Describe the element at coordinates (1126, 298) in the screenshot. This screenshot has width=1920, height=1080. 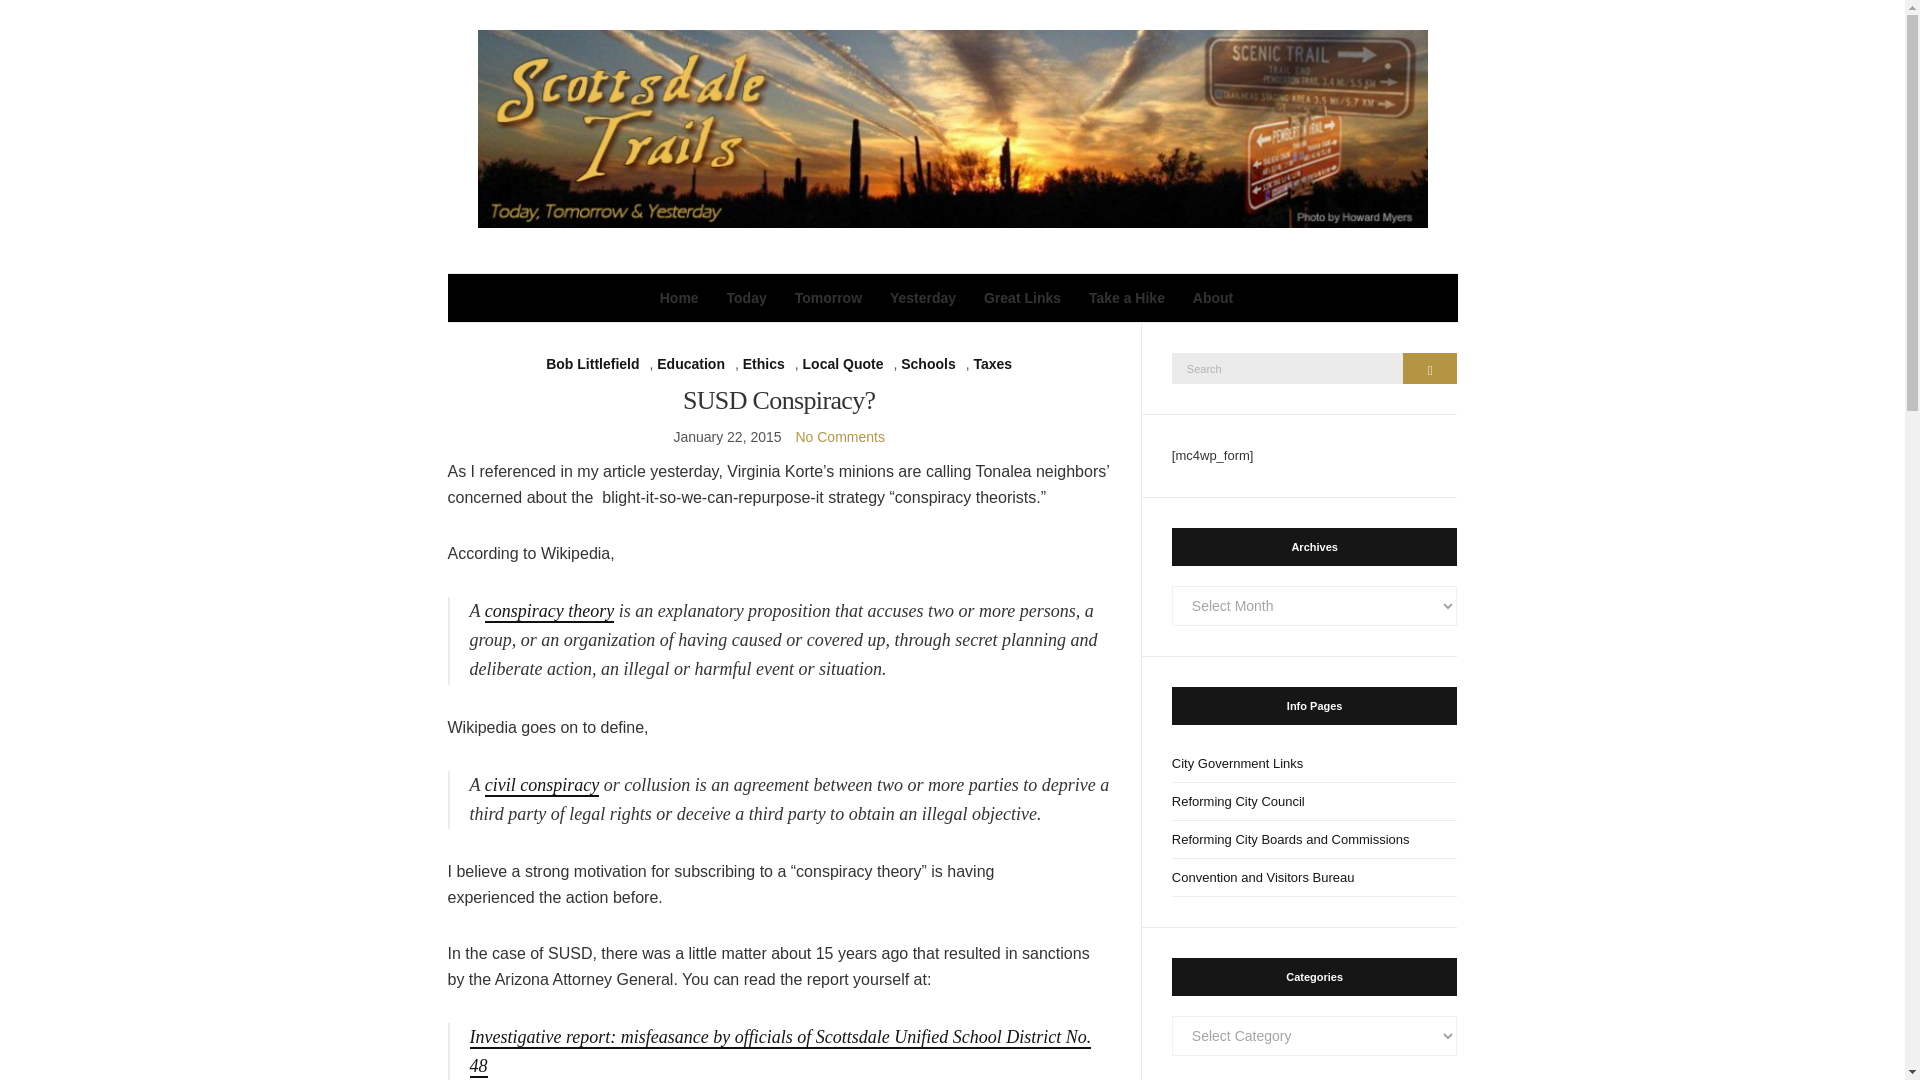
I see `Take a Hike` at that location.